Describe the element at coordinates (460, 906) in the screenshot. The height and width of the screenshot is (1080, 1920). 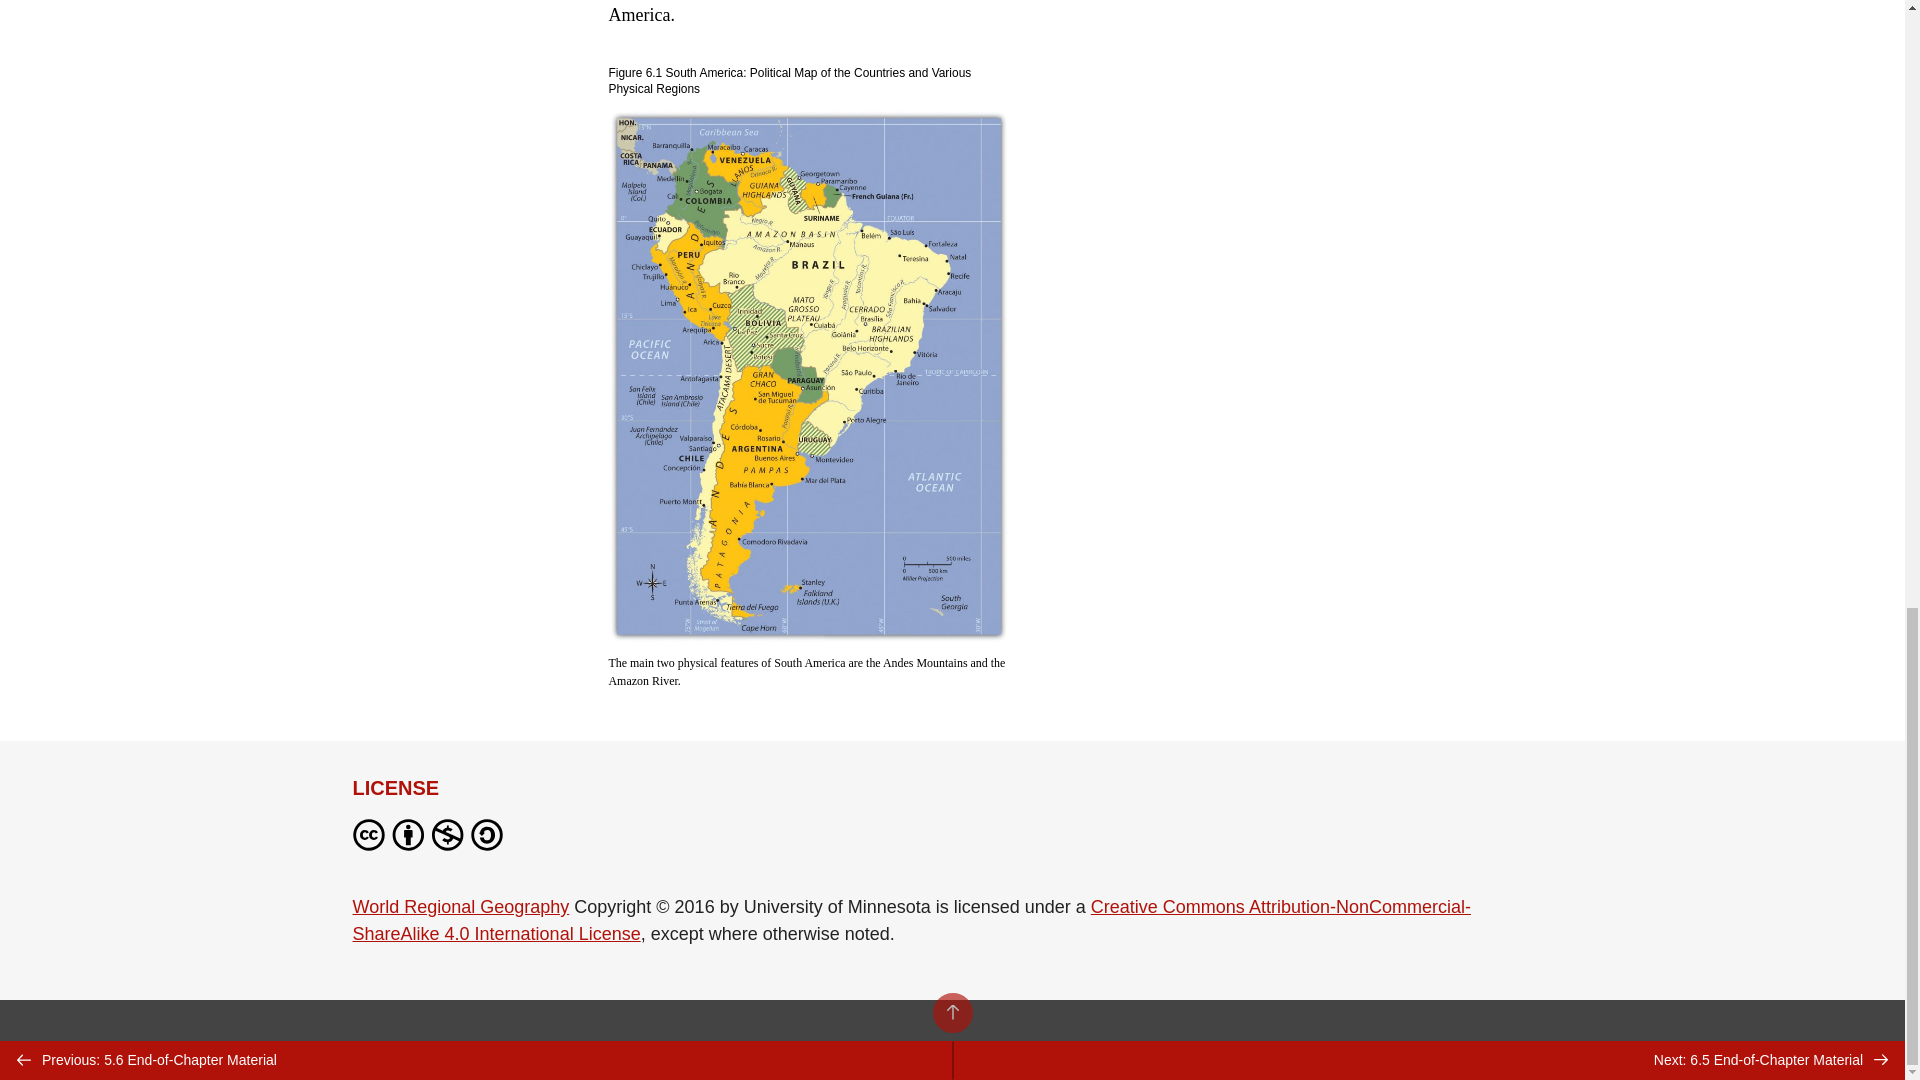
I see `World Regional Geography` at that location.